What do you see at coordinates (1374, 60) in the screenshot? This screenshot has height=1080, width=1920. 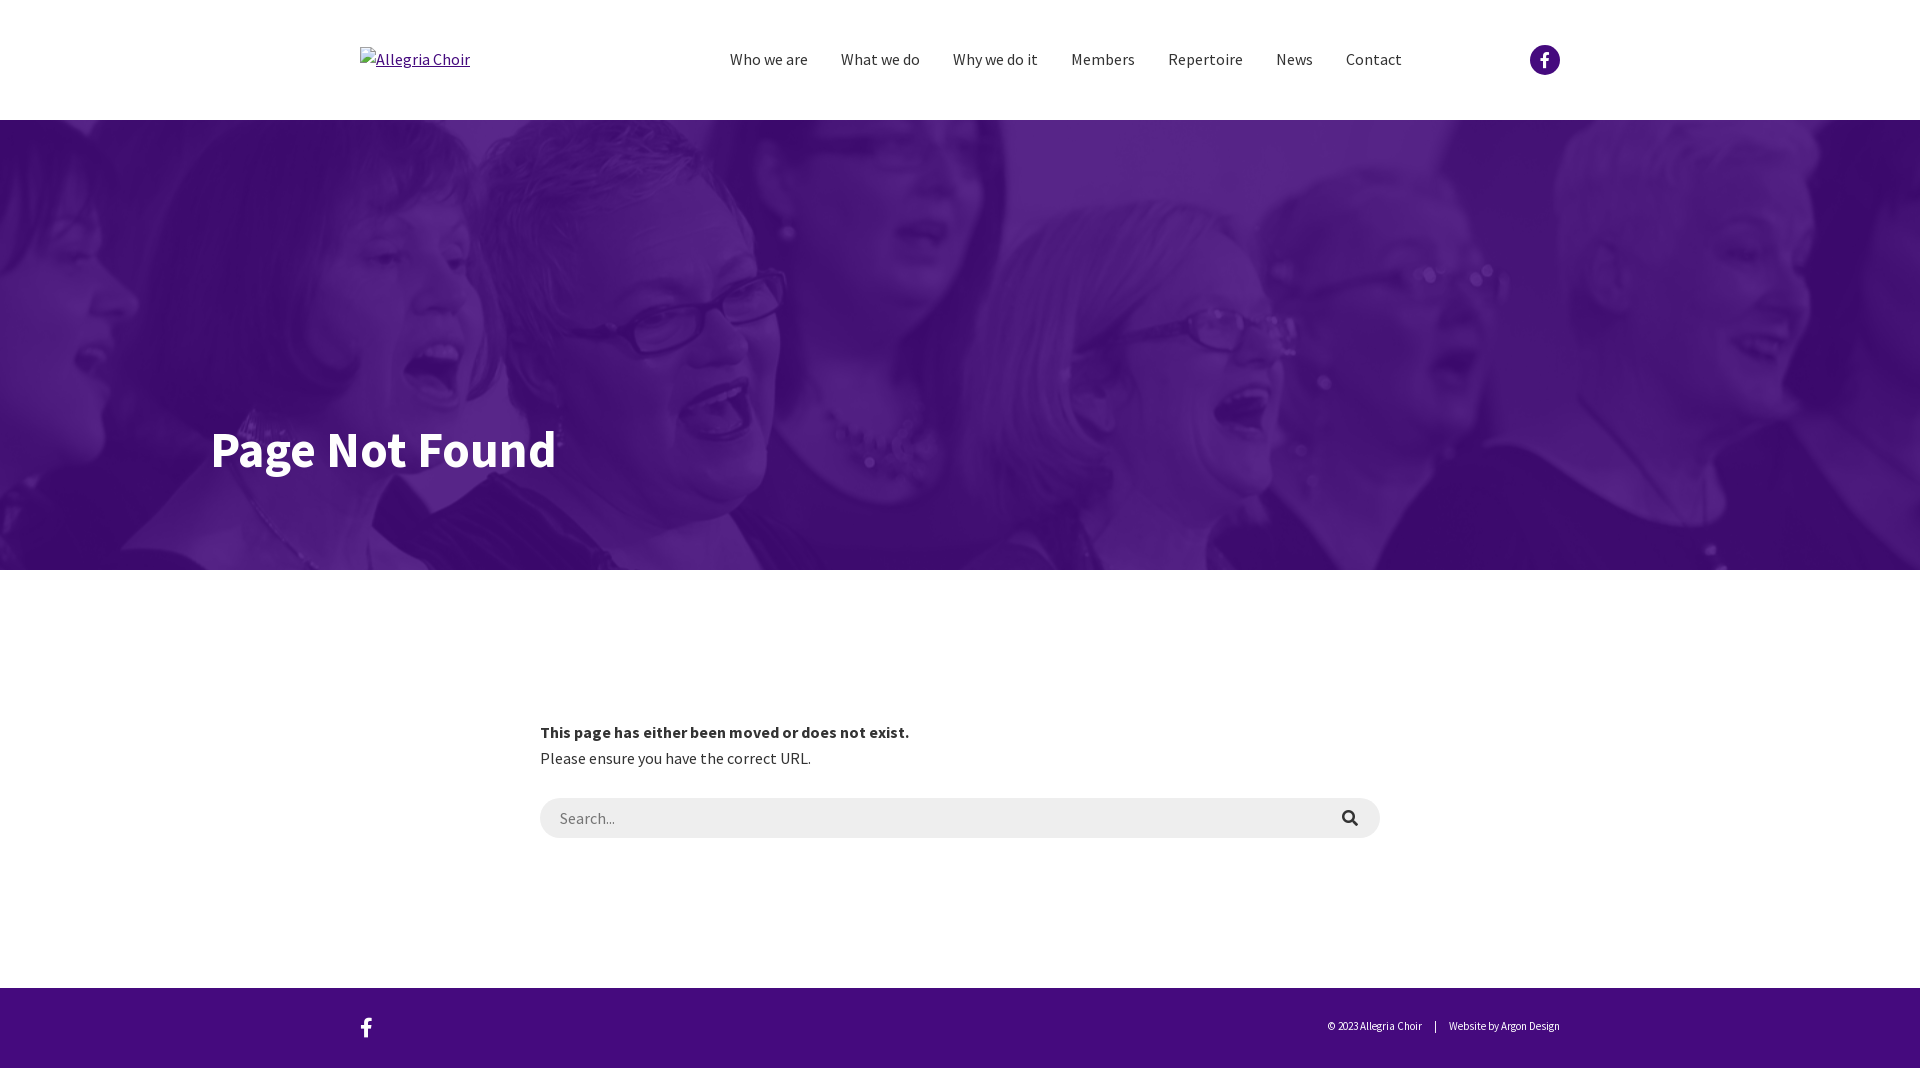 I see `Contact` at bounding box center [1374, 60].